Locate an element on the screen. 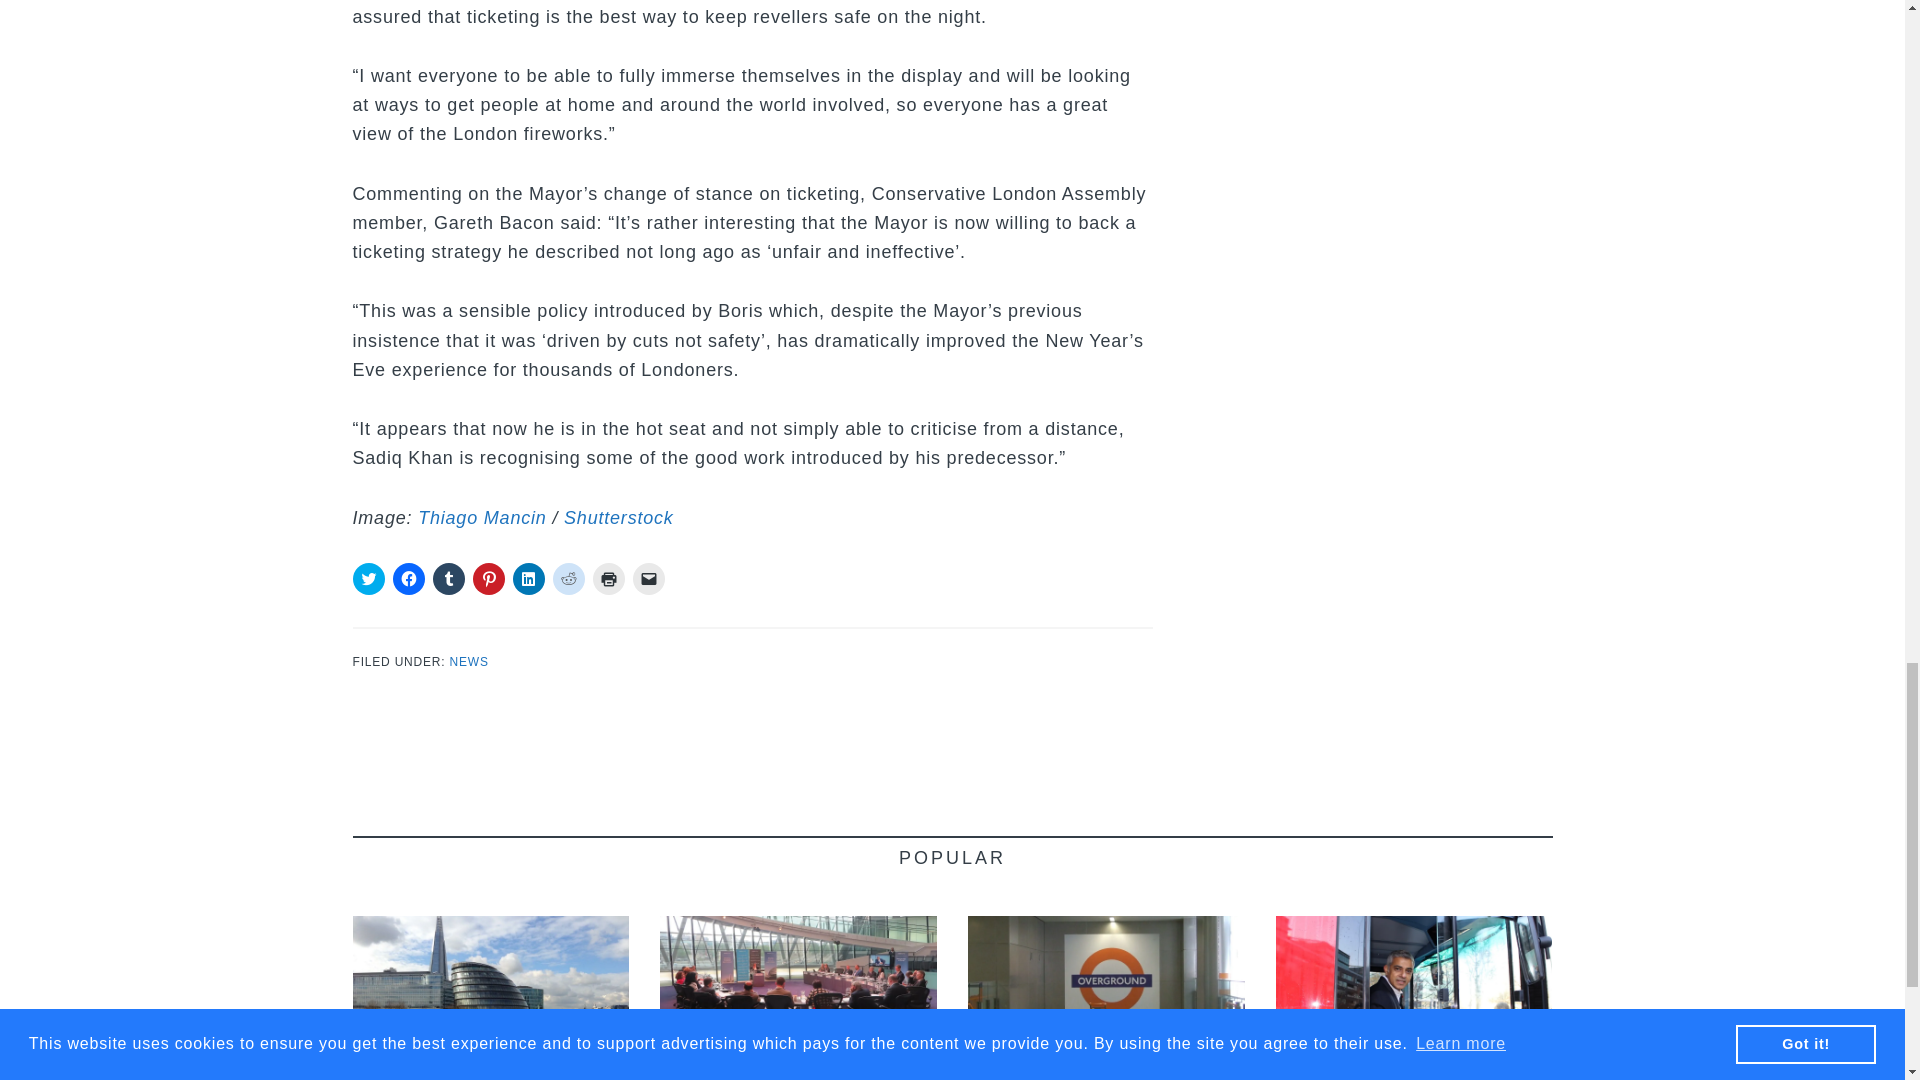 This screenshot has width=1920, height=1080. Shutterstock is located at coordinates (618, 518).